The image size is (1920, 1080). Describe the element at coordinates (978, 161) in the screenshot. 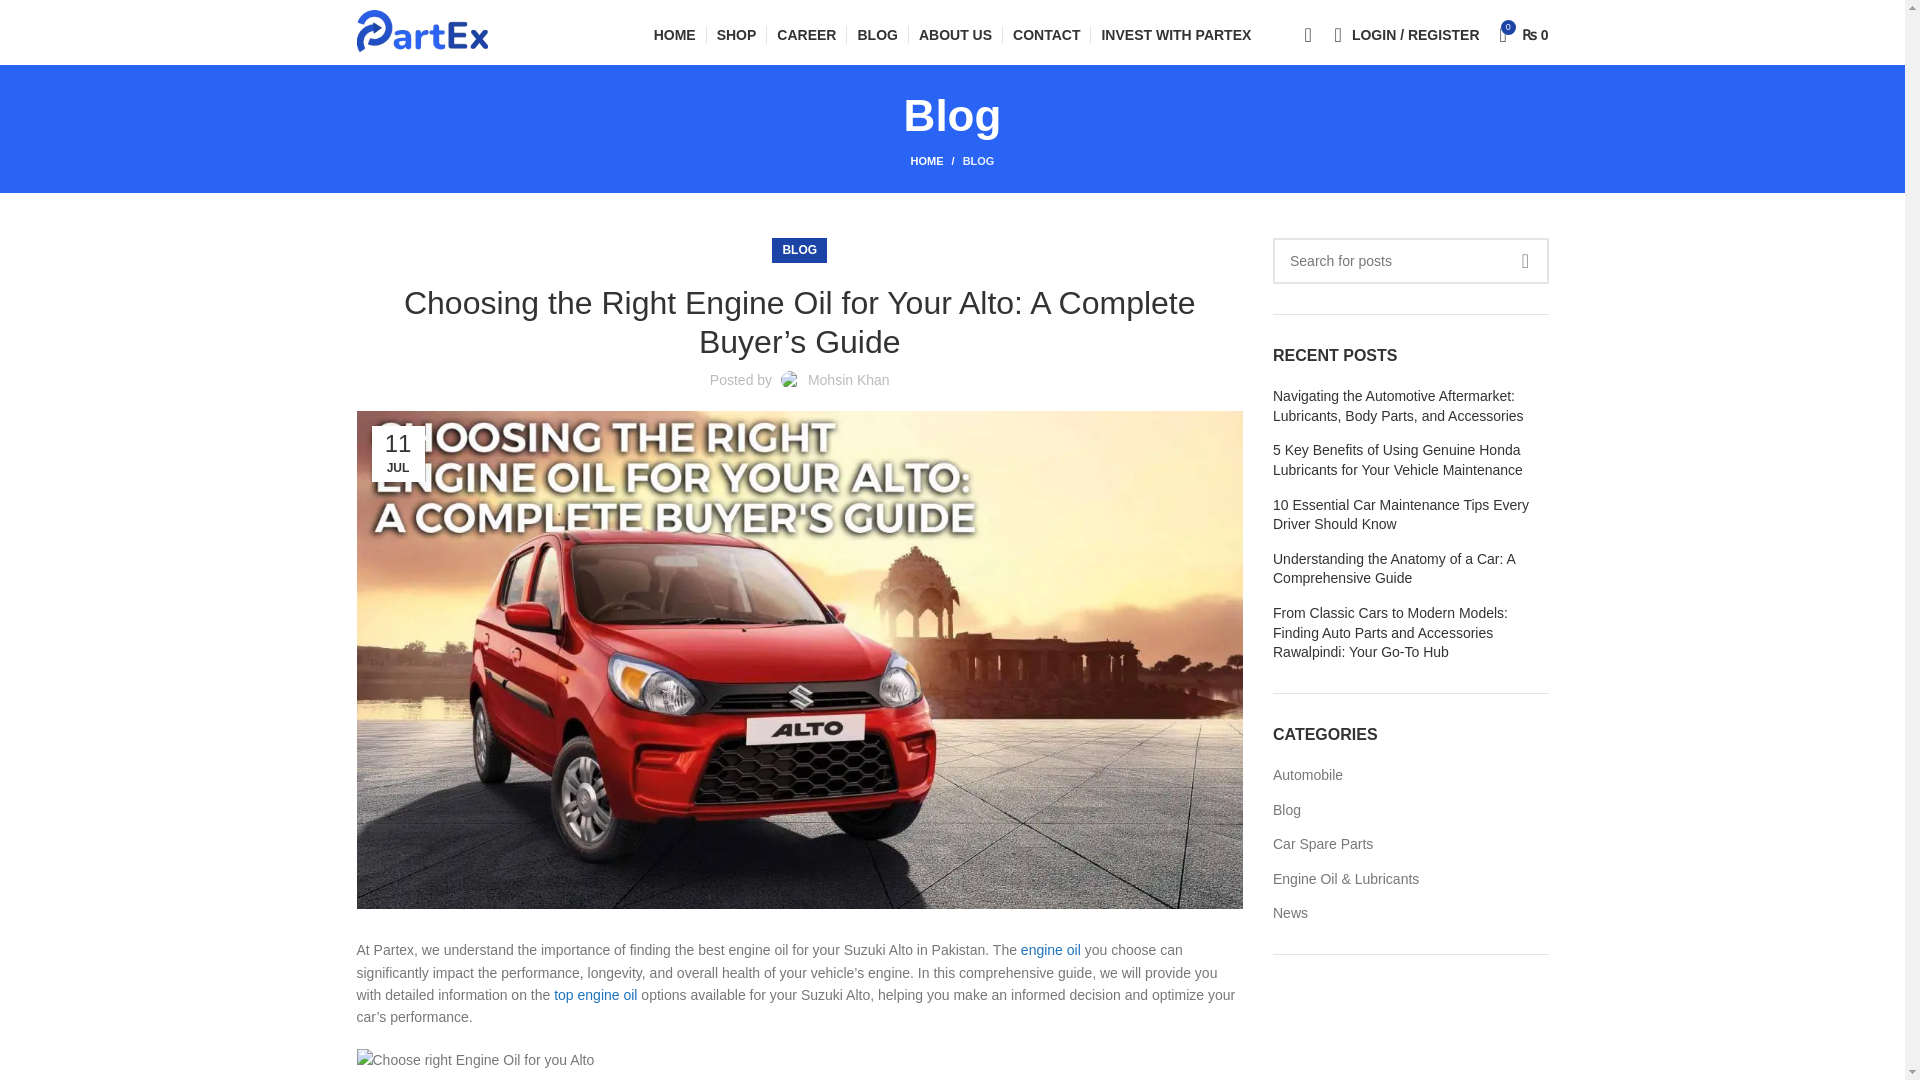

I see `BLOG` at that location.